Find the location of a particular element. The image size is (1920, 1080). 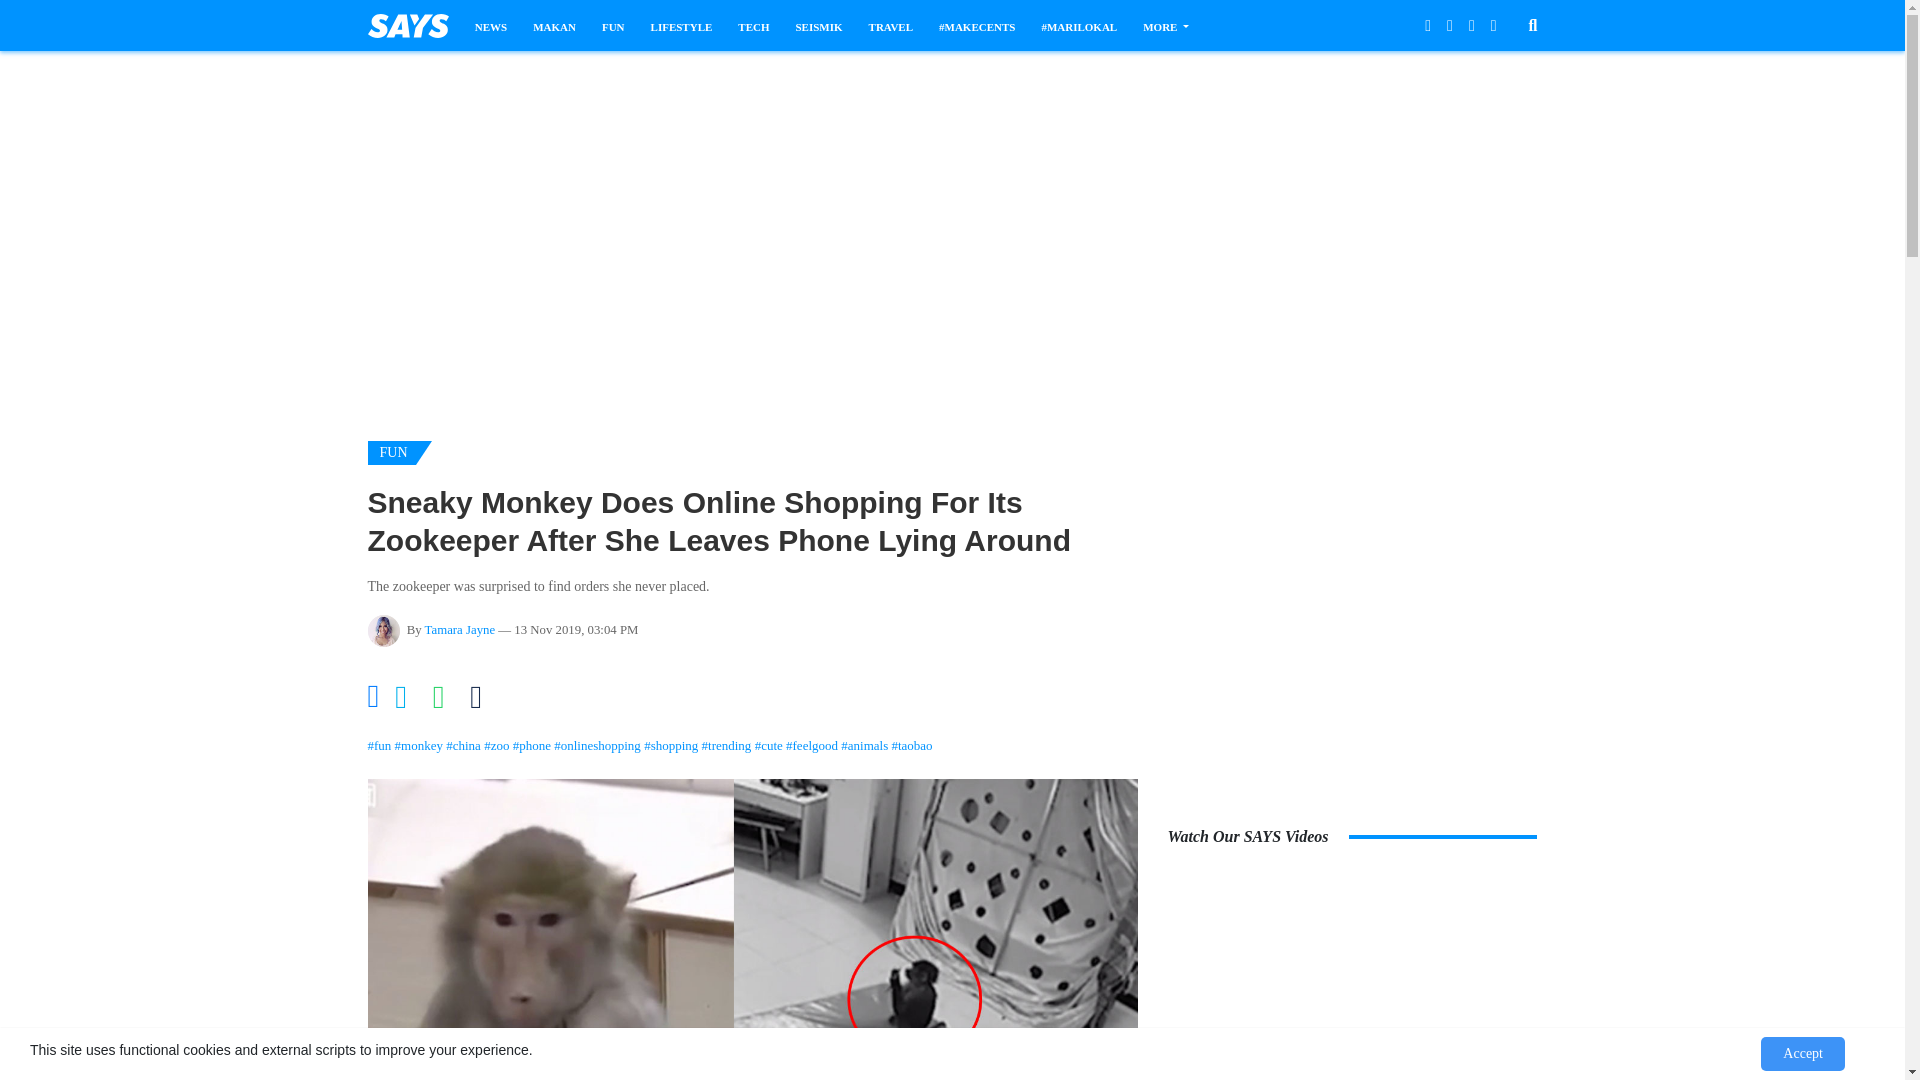

LIFESTYLE is located at coordinates (681, 26).